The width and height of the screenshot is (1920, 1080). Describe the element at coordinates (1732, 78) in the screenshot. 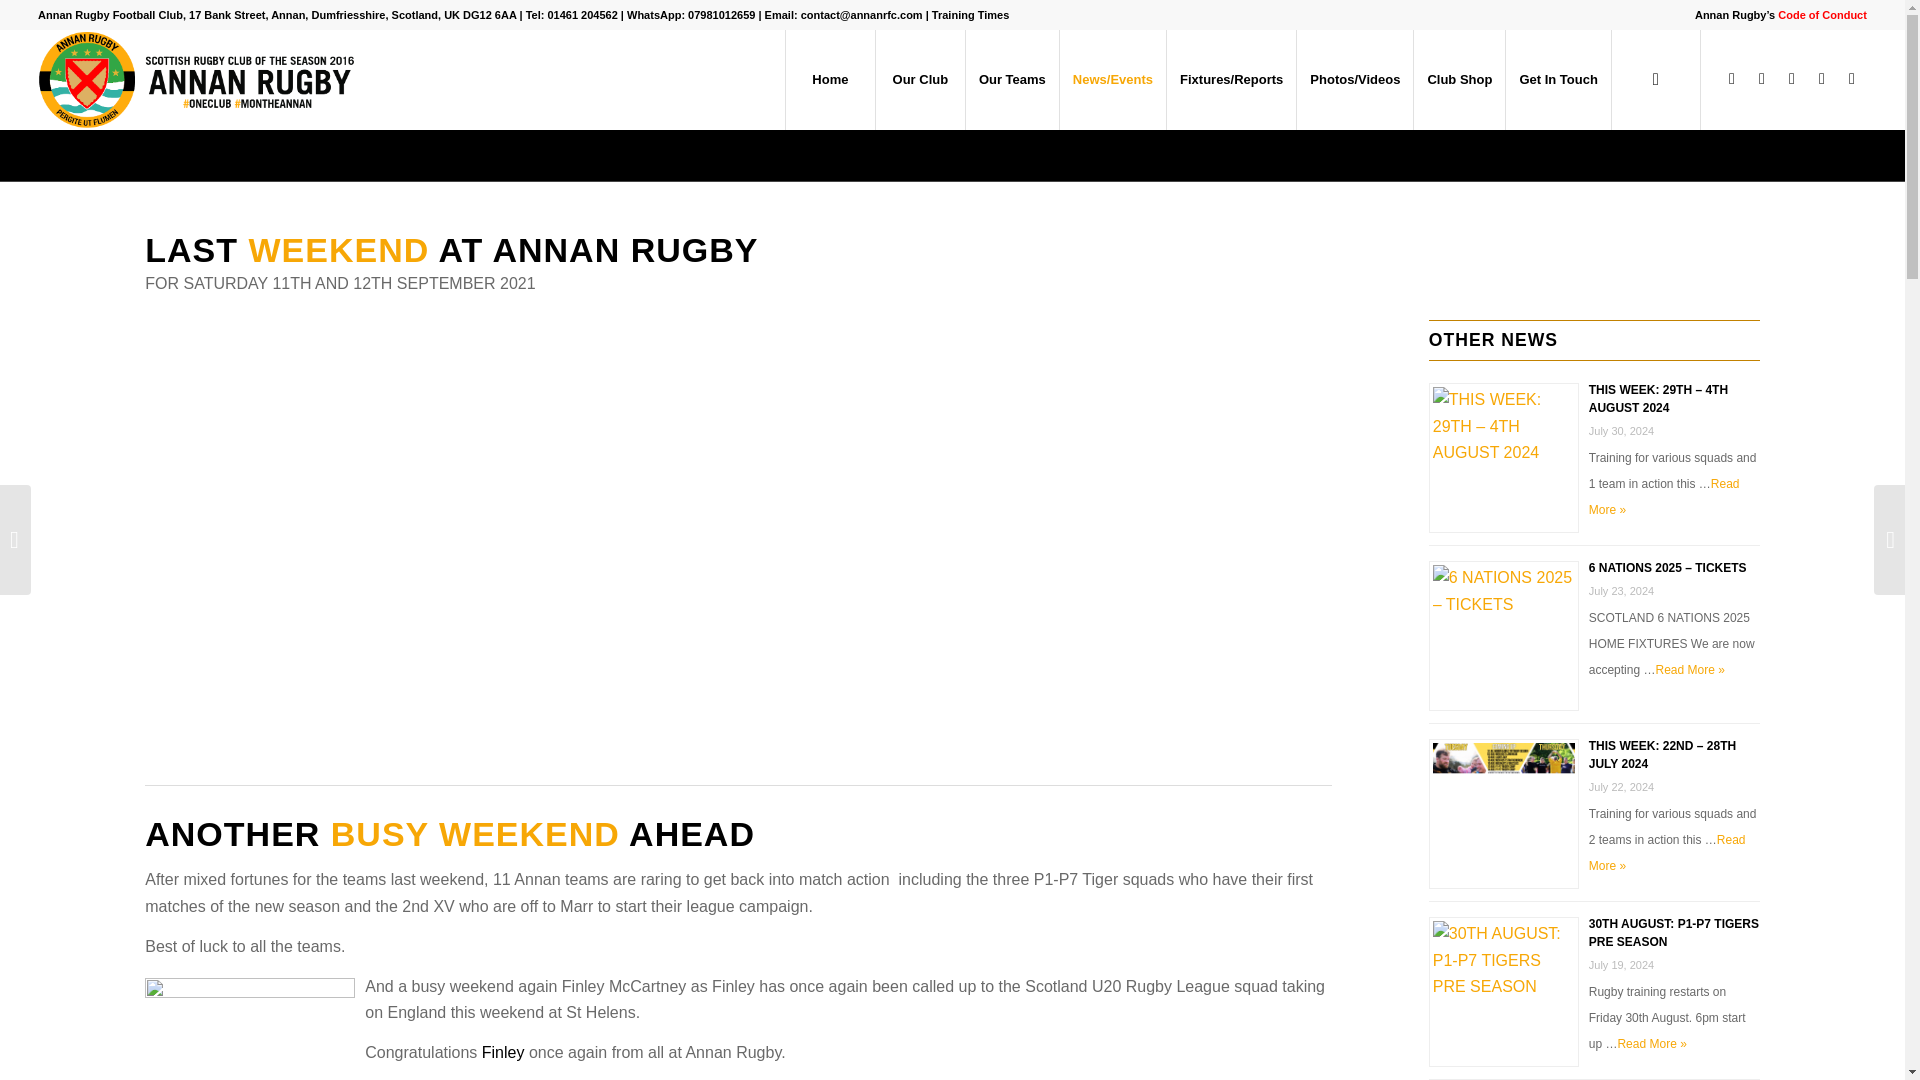

I see `Facebook` at that location.